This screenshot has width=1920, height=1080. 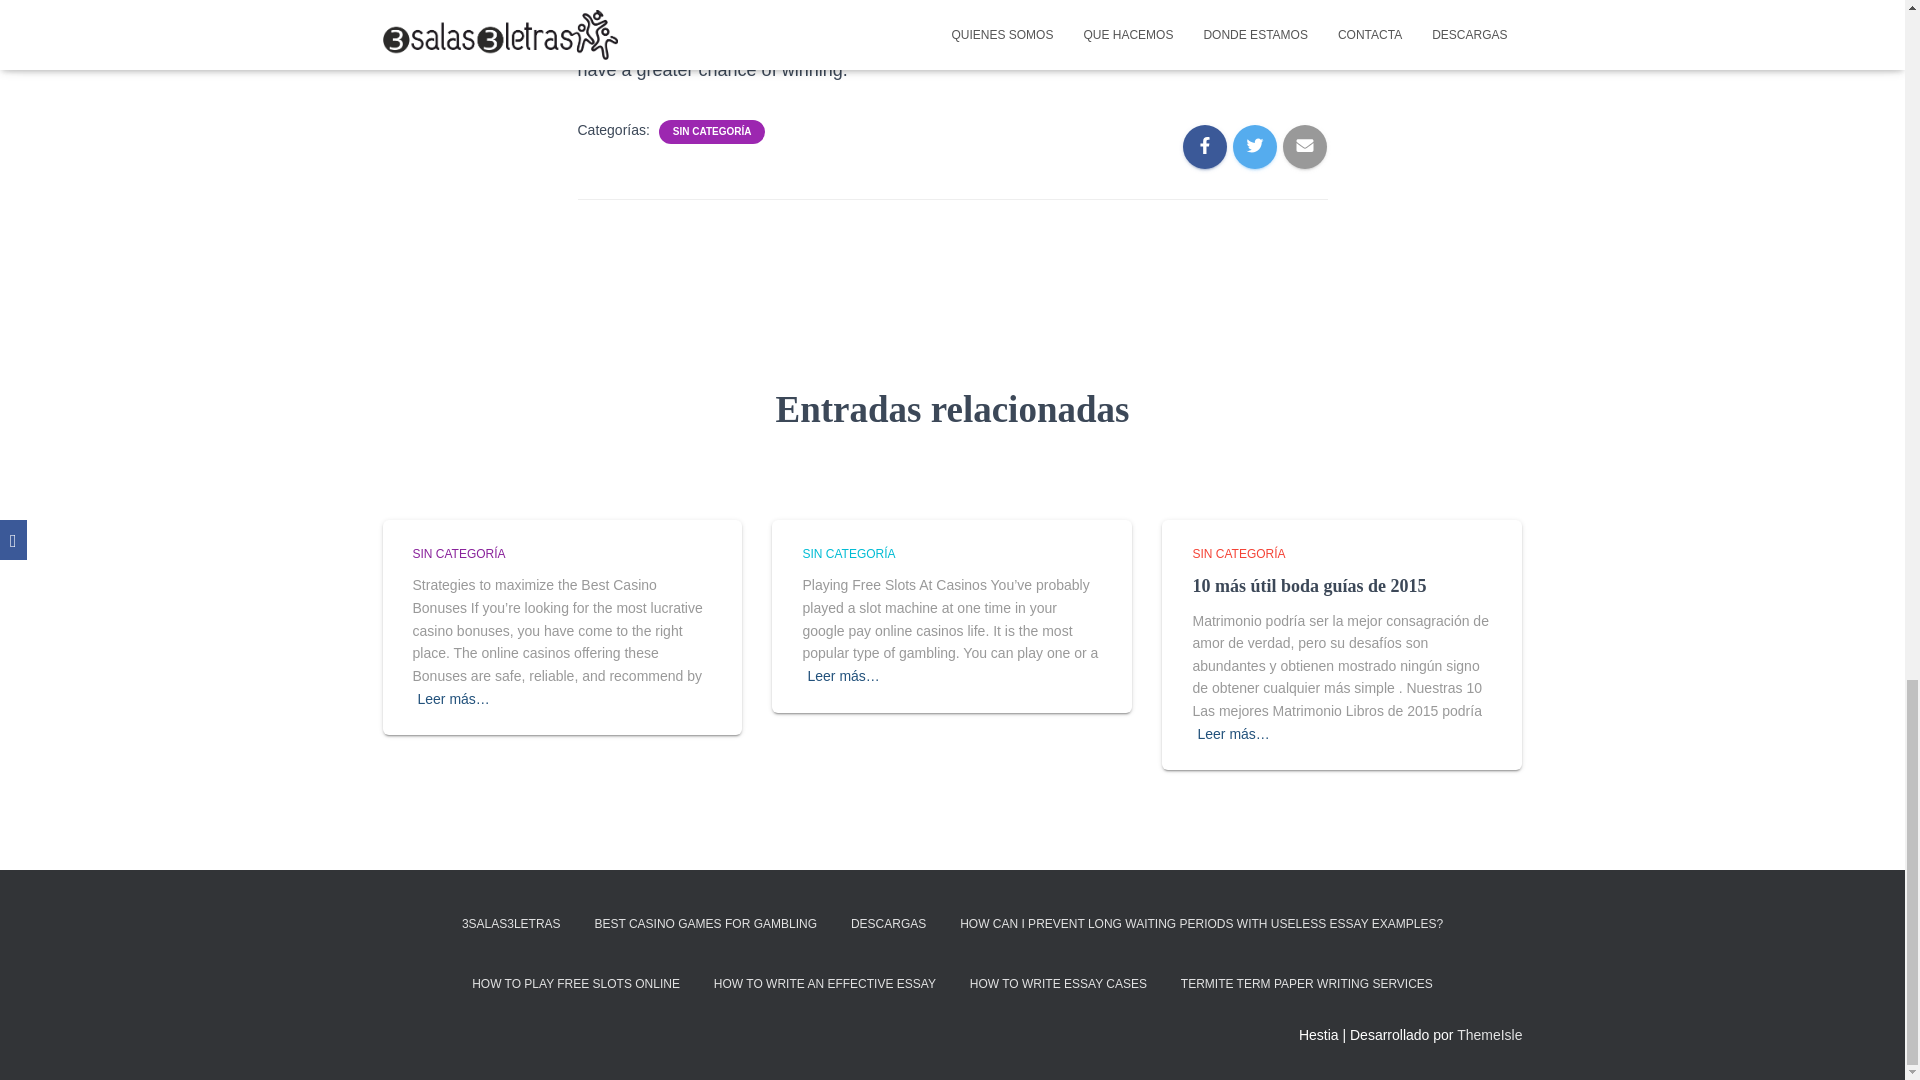 I want to click on BEST CASINO GAMES FOR GAMBLING, so click(x=705, y=924).